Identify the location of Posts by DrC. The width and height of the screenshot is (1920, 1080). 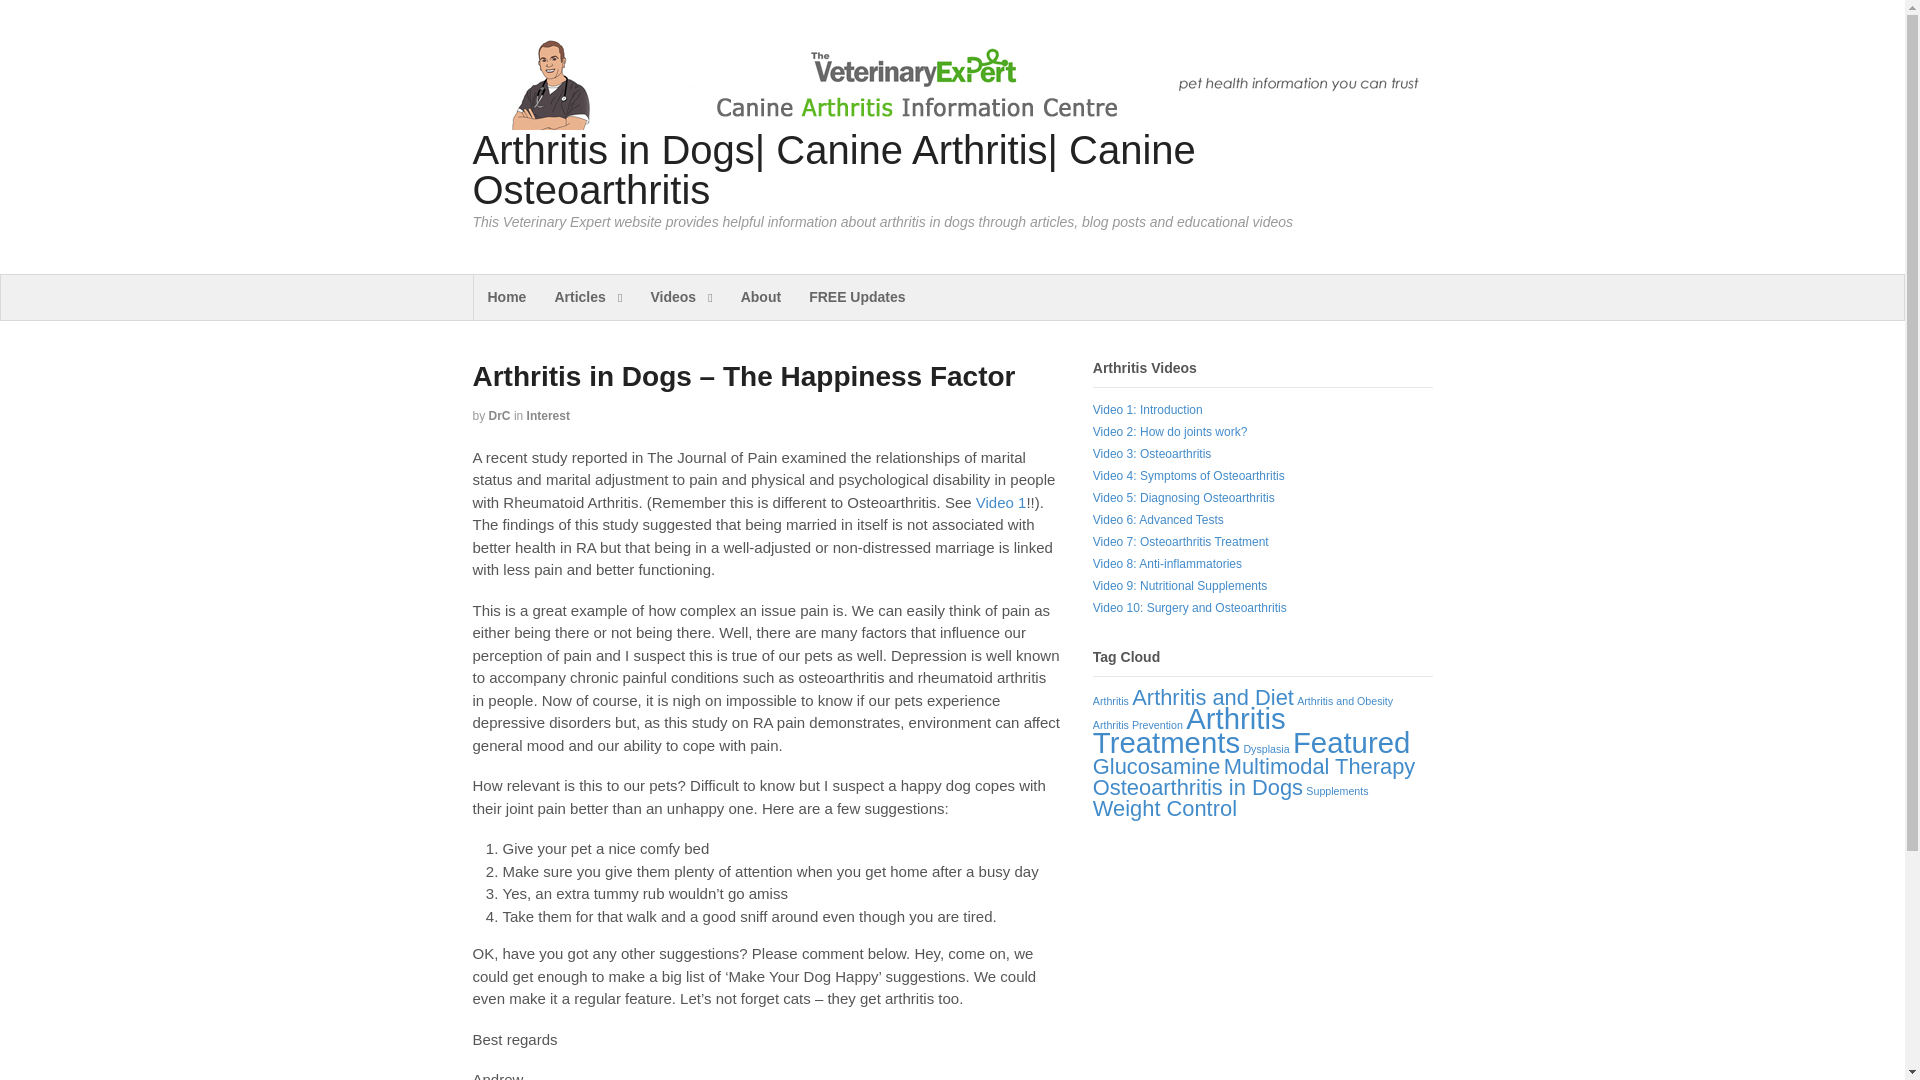
(500, 416).